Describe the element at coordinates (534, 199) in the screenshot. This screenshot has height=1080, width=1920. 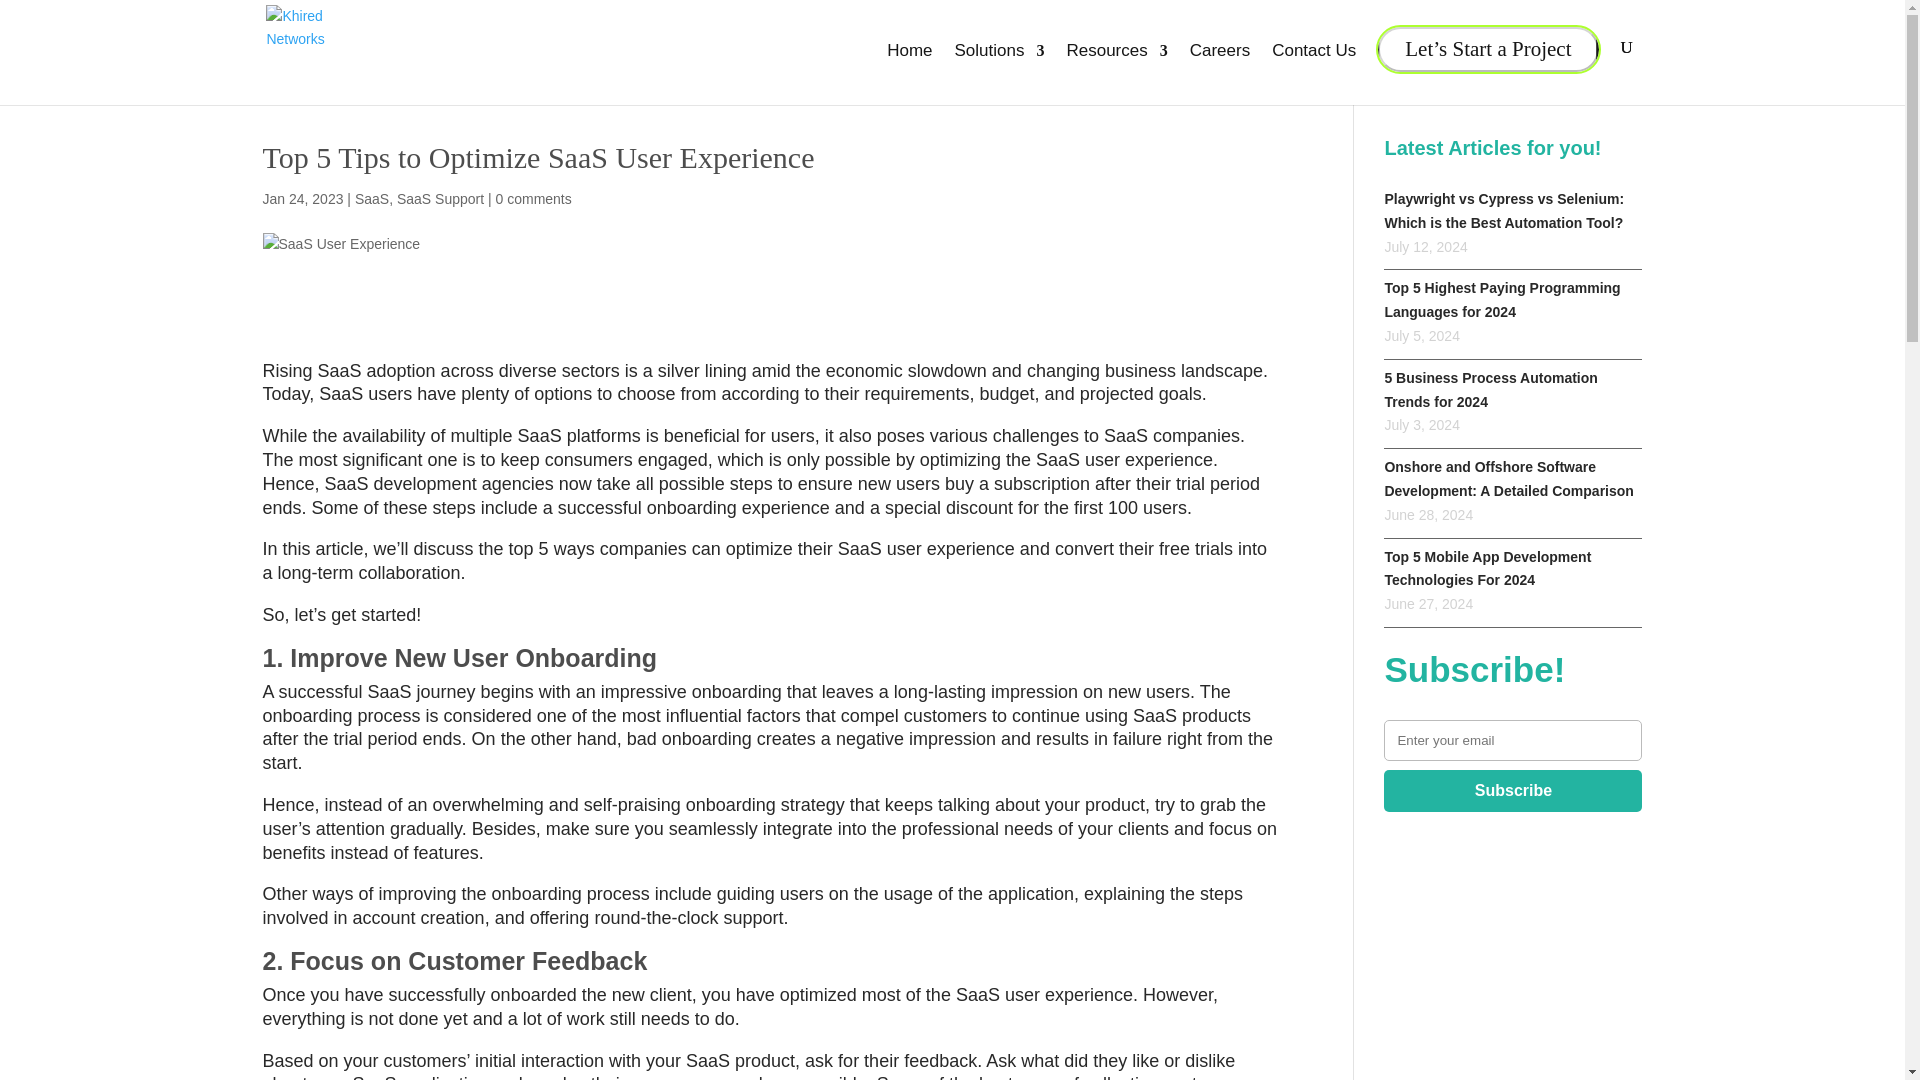
I see `0 comments` at that location.